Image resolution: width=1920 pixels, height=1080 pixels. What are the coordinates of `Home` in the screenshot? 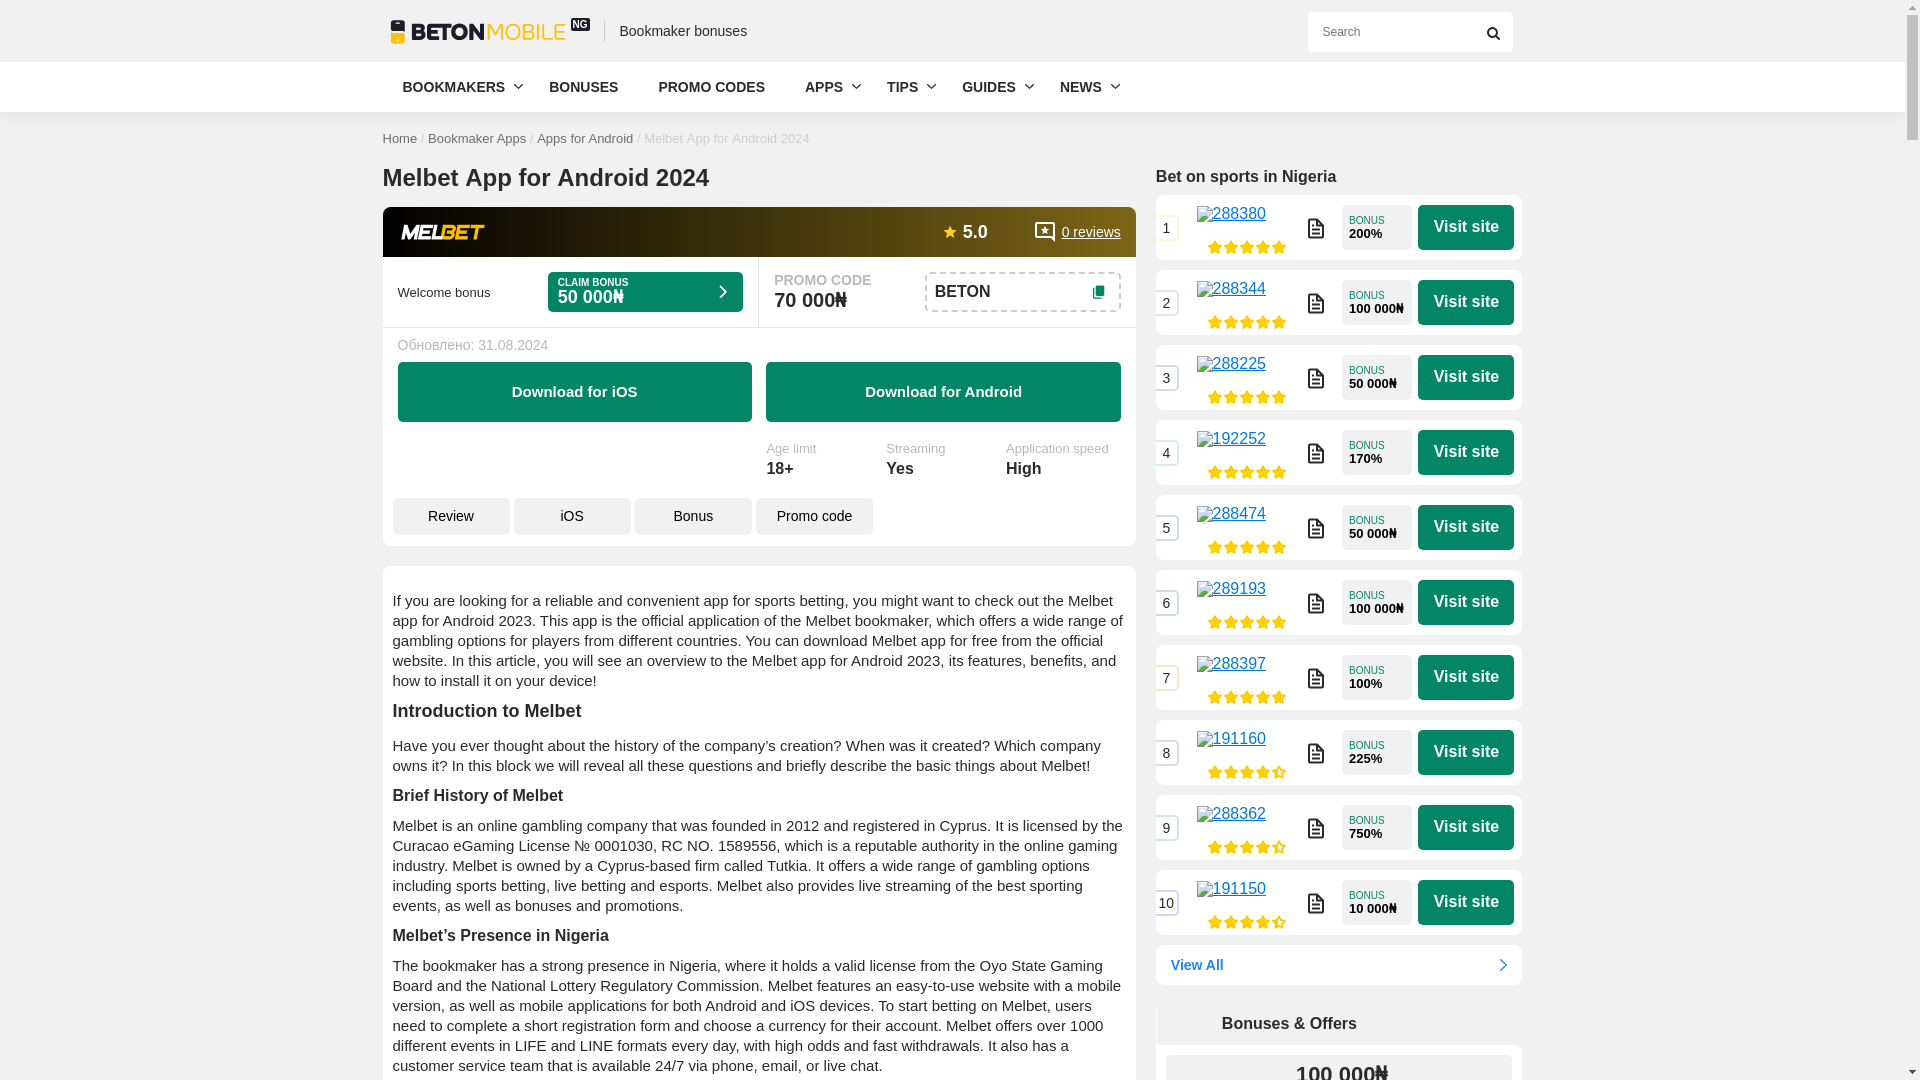 It's located at (399, 138).